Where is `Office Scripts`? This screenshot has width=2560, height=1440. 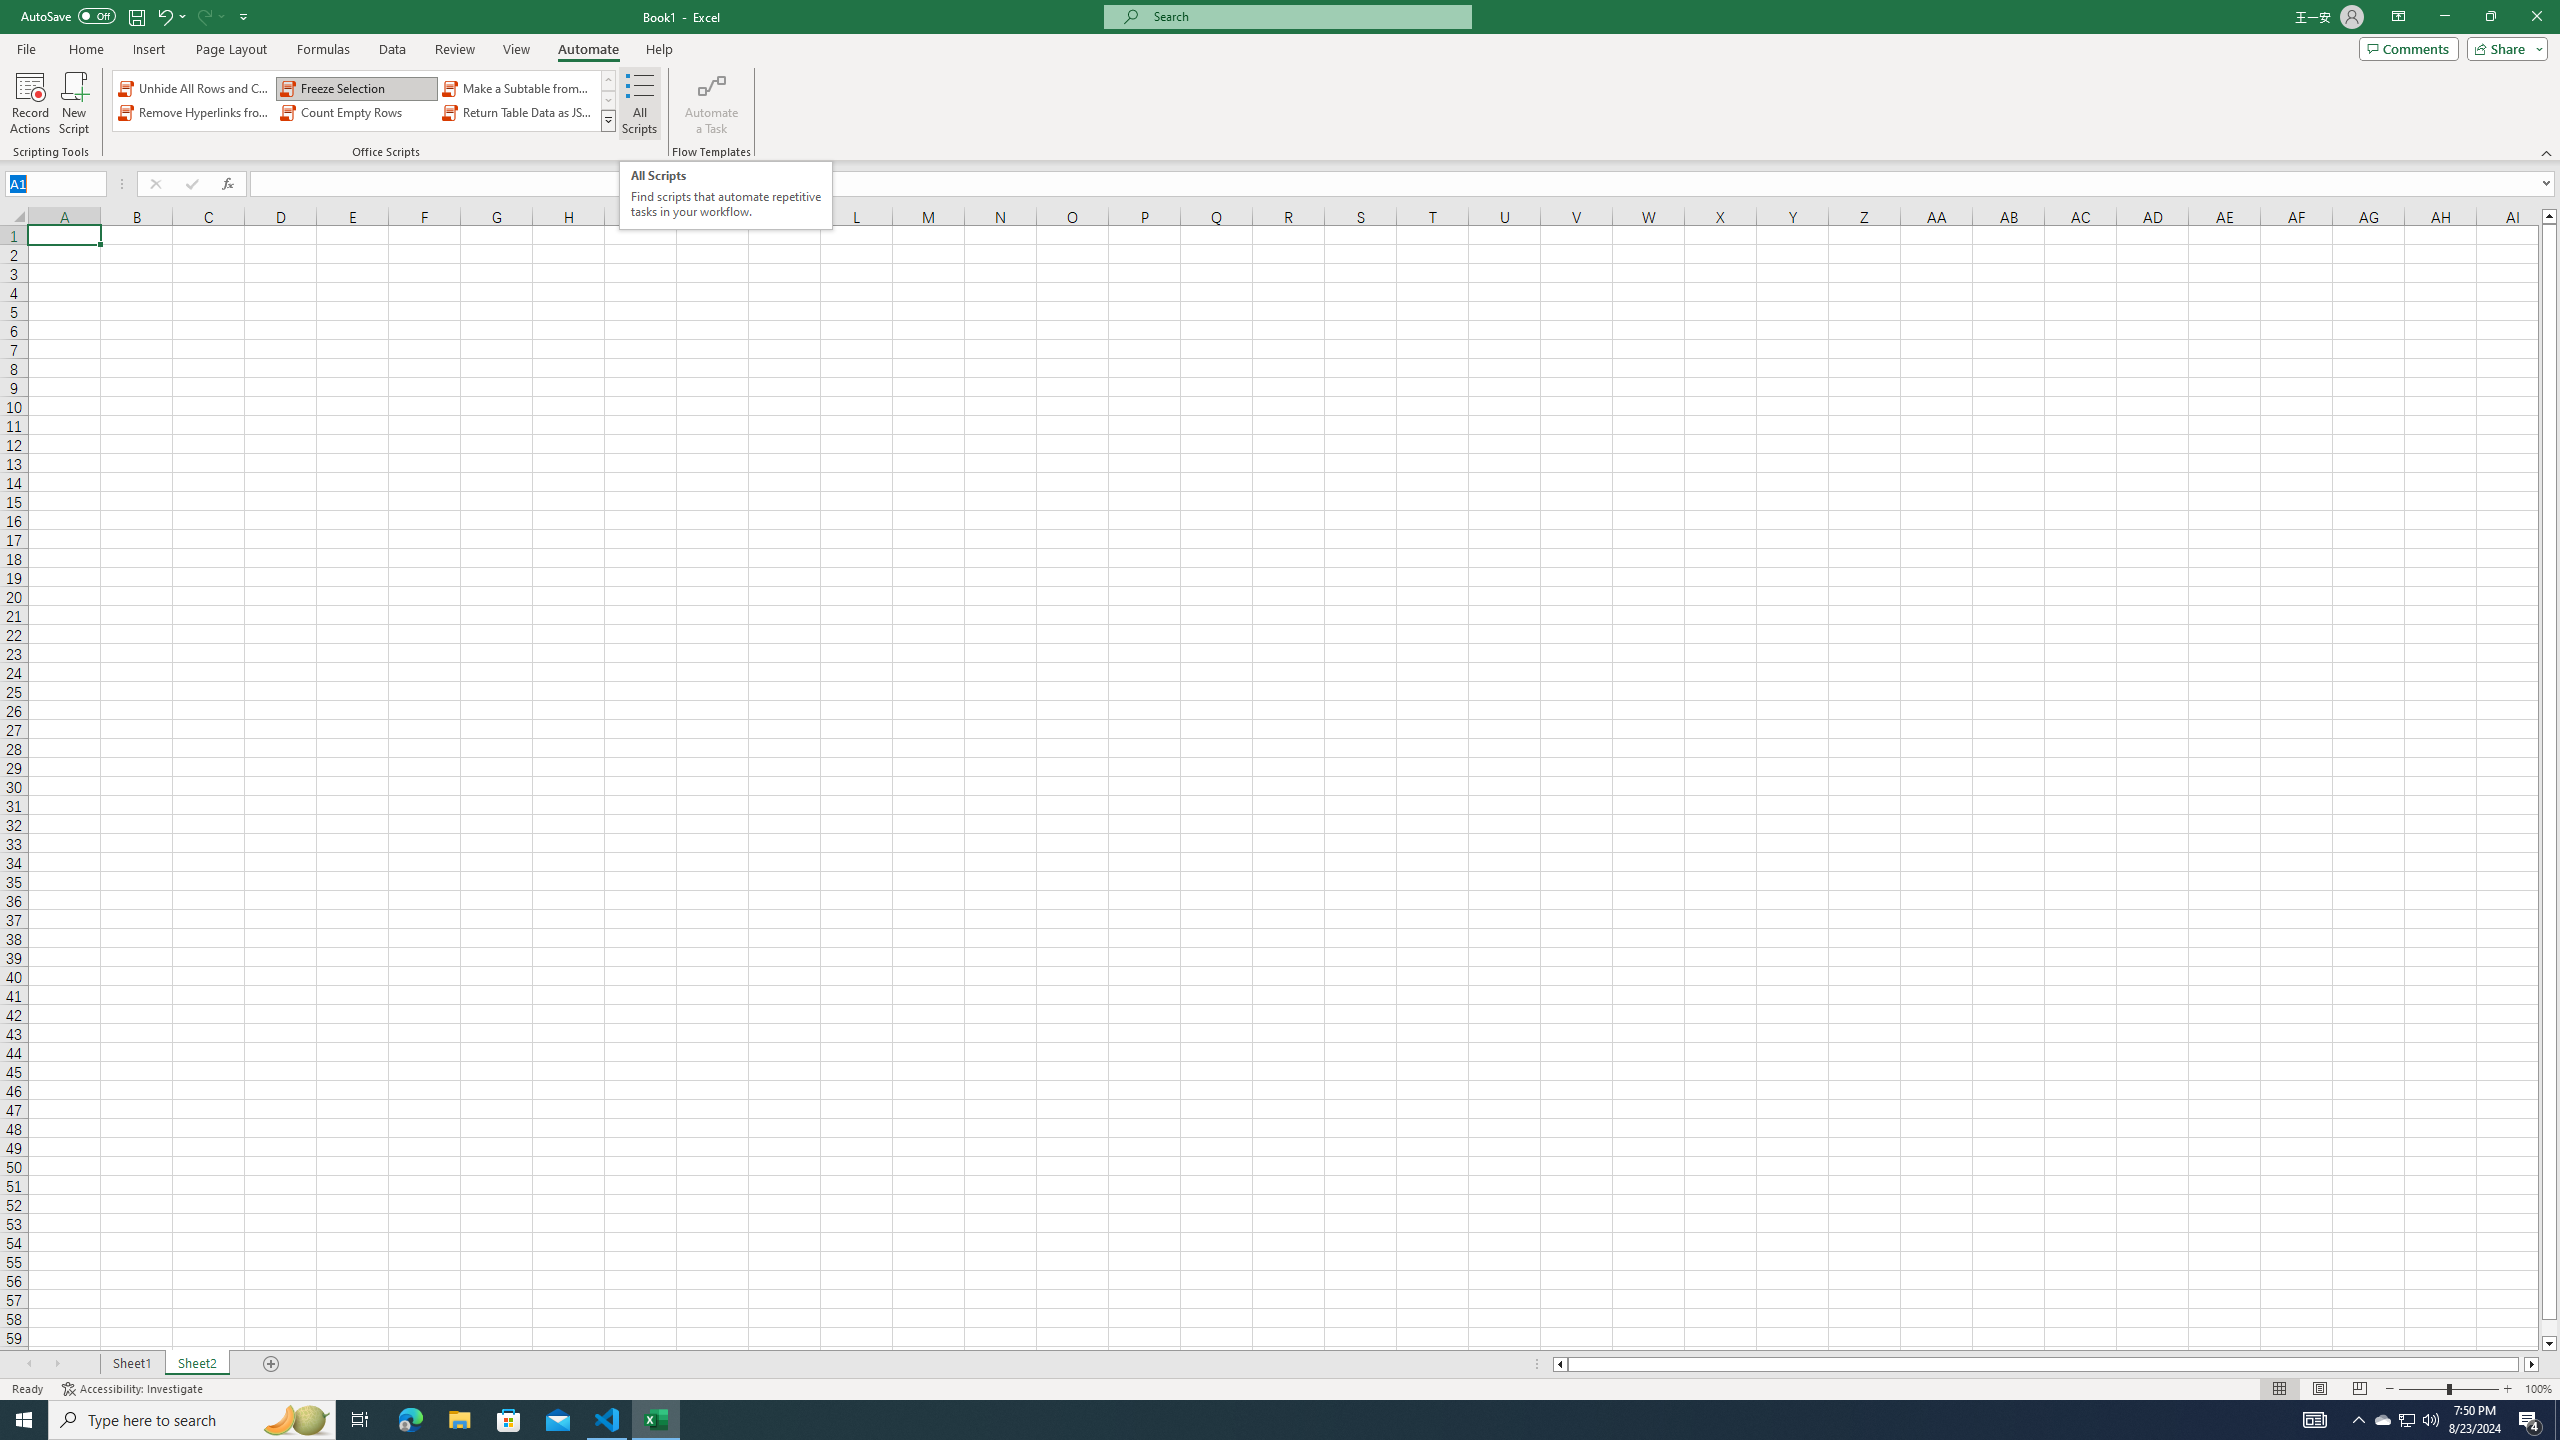
Office Scripts is located at coordinates (608, 120).